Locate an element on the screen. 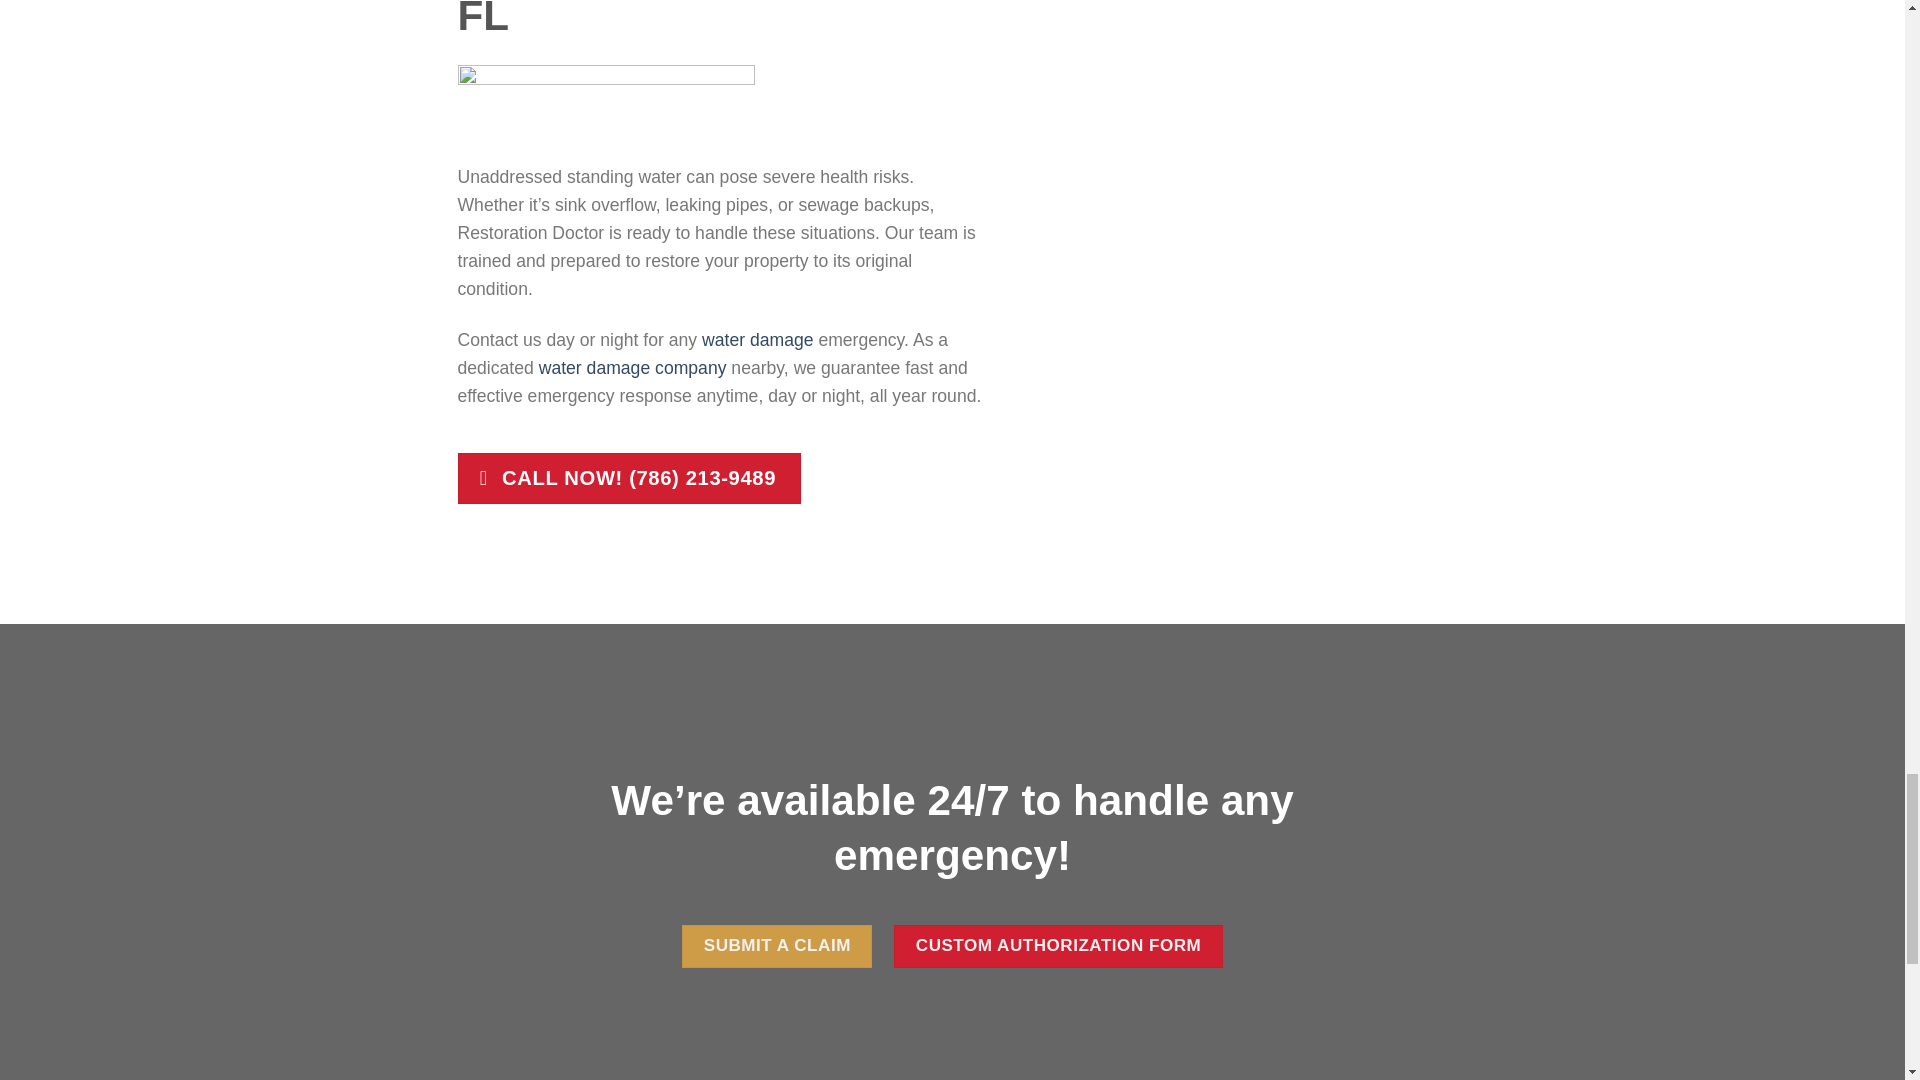  water damage company is located at coordinates (633, 368).